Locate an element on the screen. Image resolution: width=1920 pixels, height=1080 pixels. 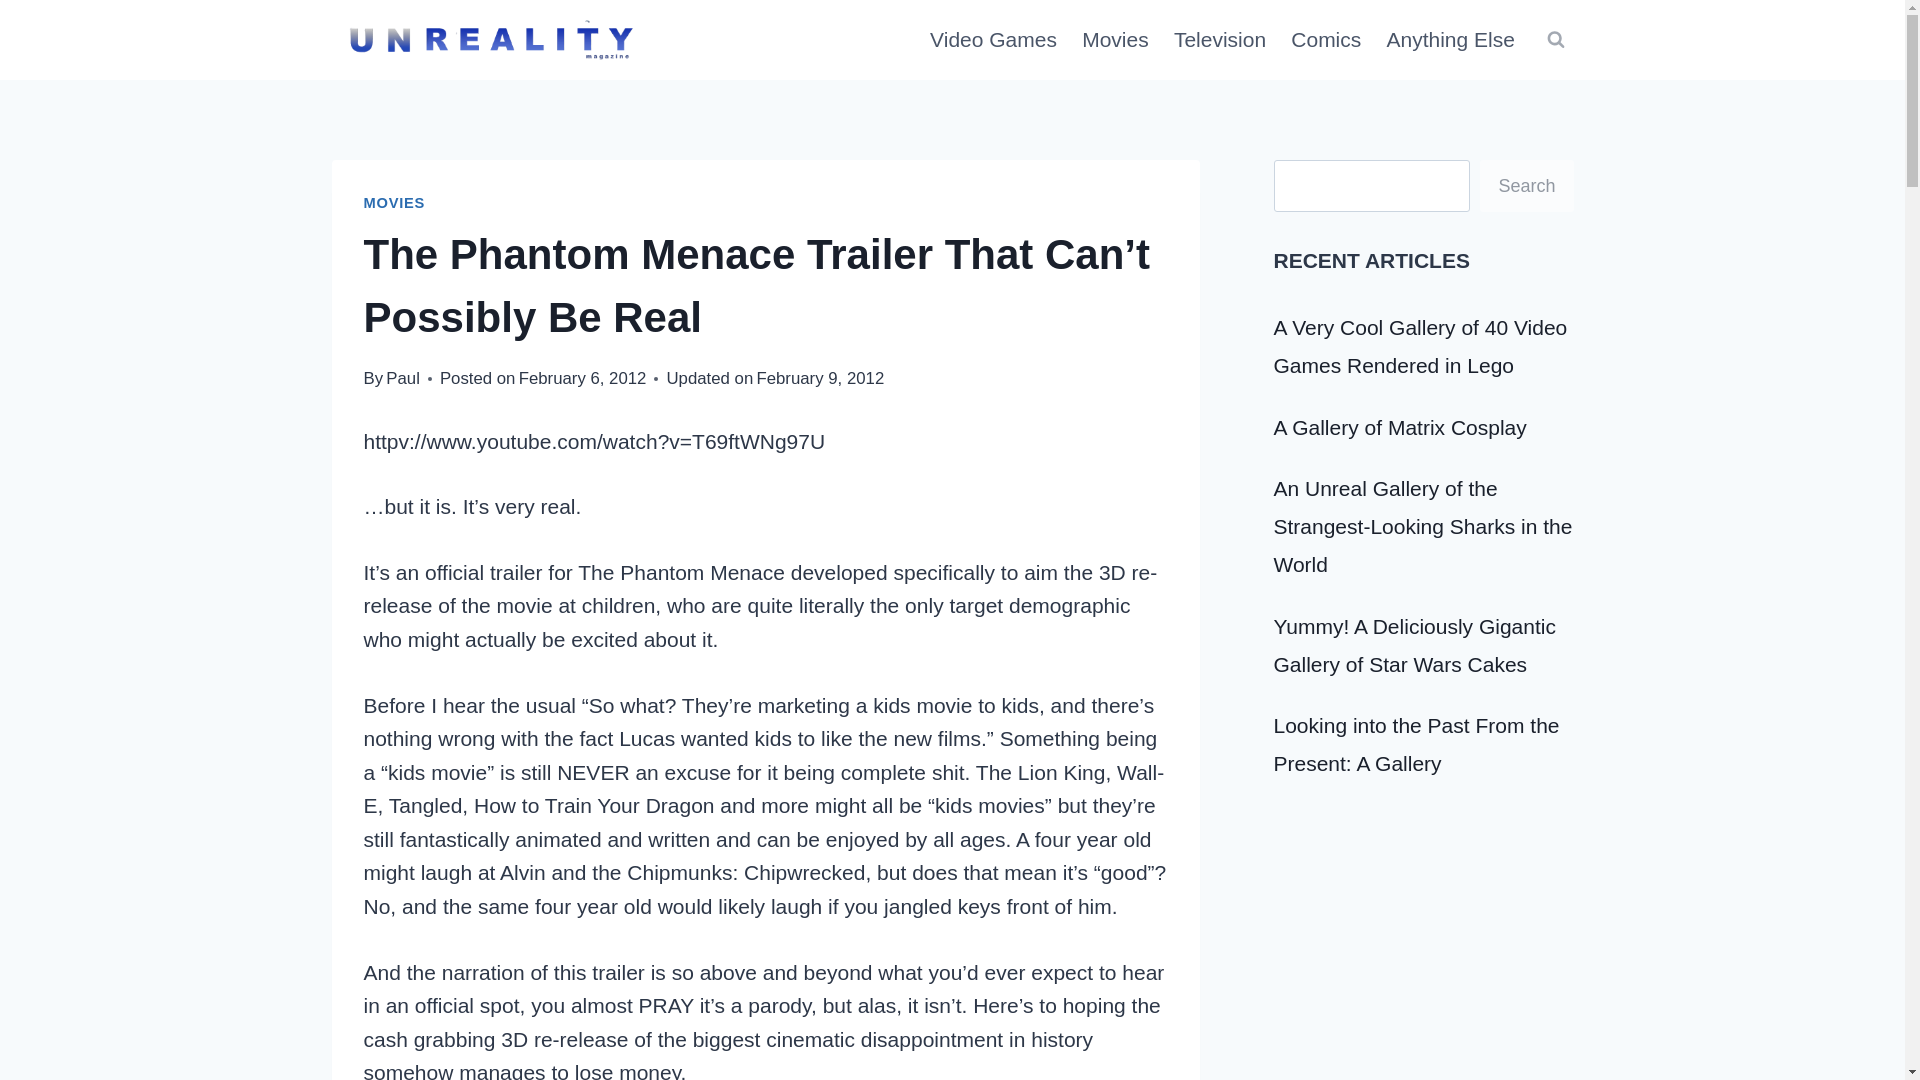
Television is located at coordinates (1220, 40).